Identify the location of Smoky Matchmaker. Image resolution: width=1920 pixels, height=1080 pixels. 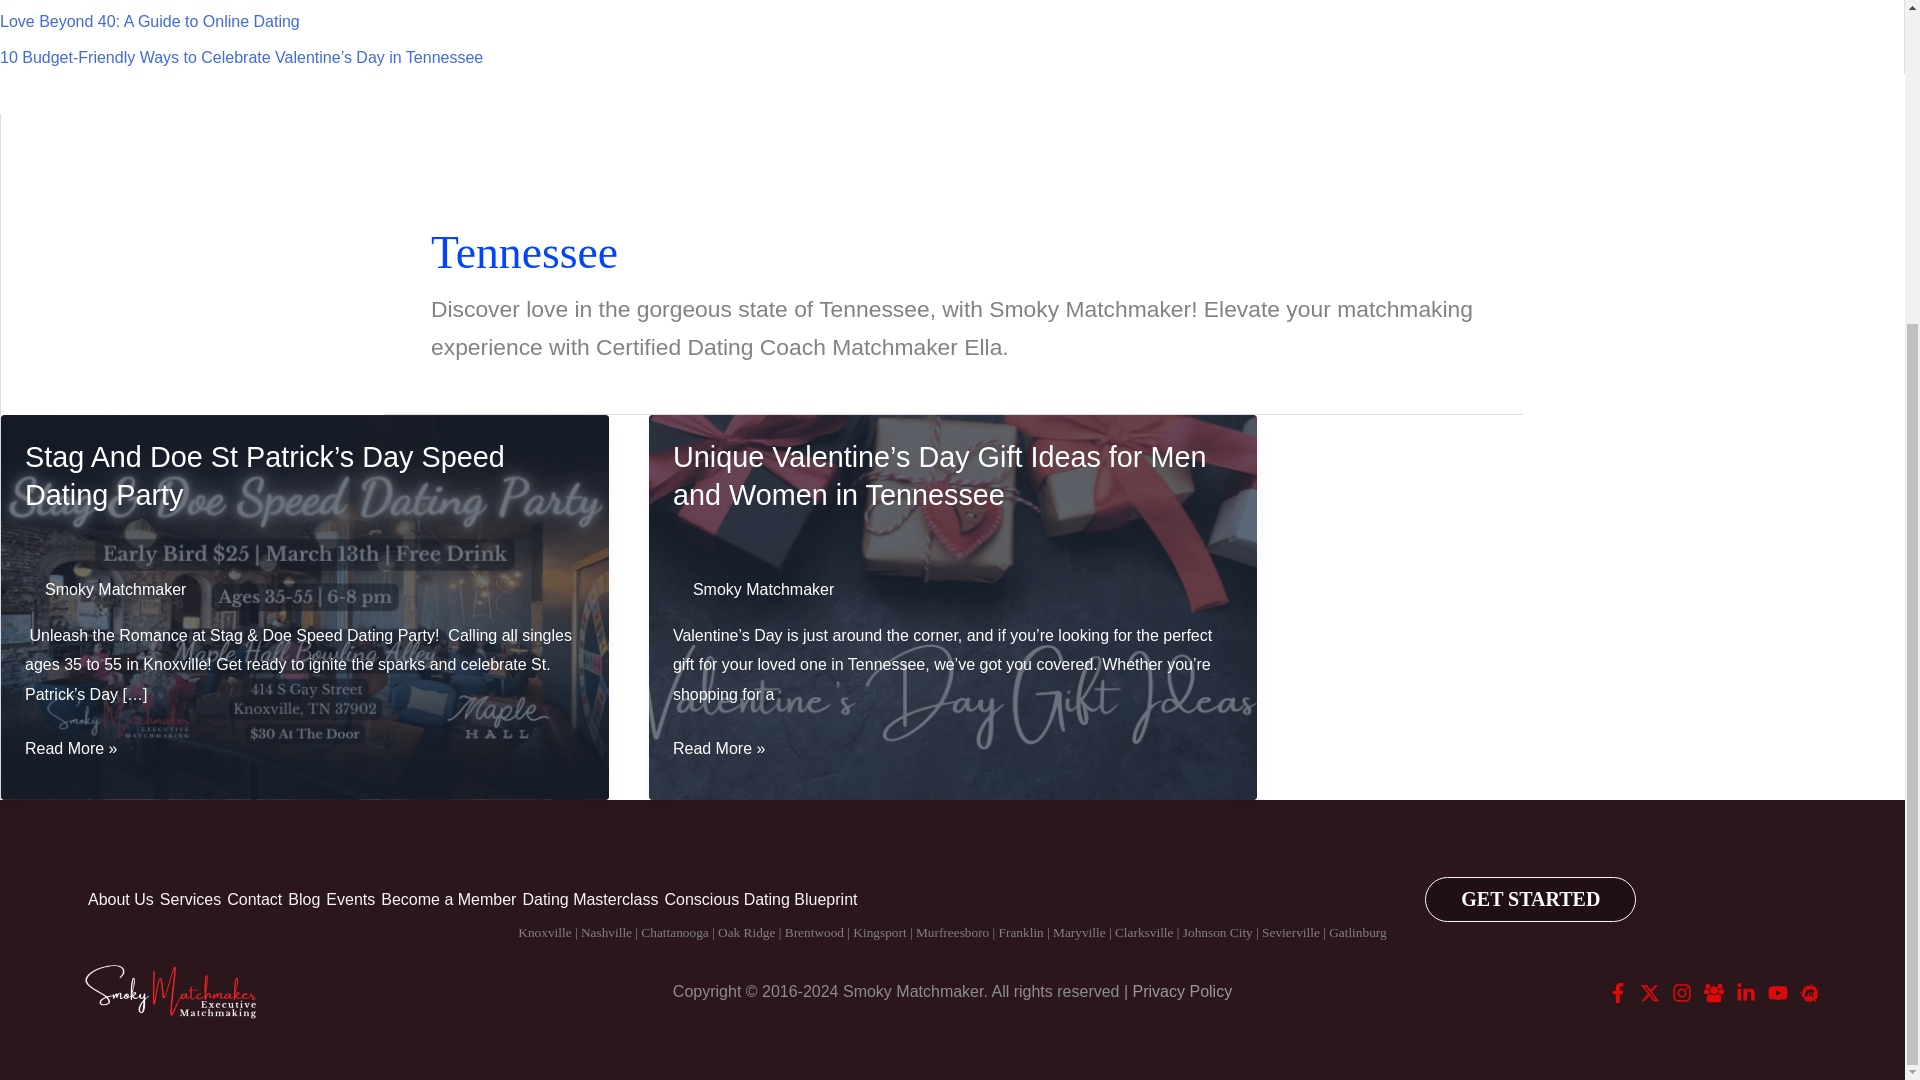
(763, 590).